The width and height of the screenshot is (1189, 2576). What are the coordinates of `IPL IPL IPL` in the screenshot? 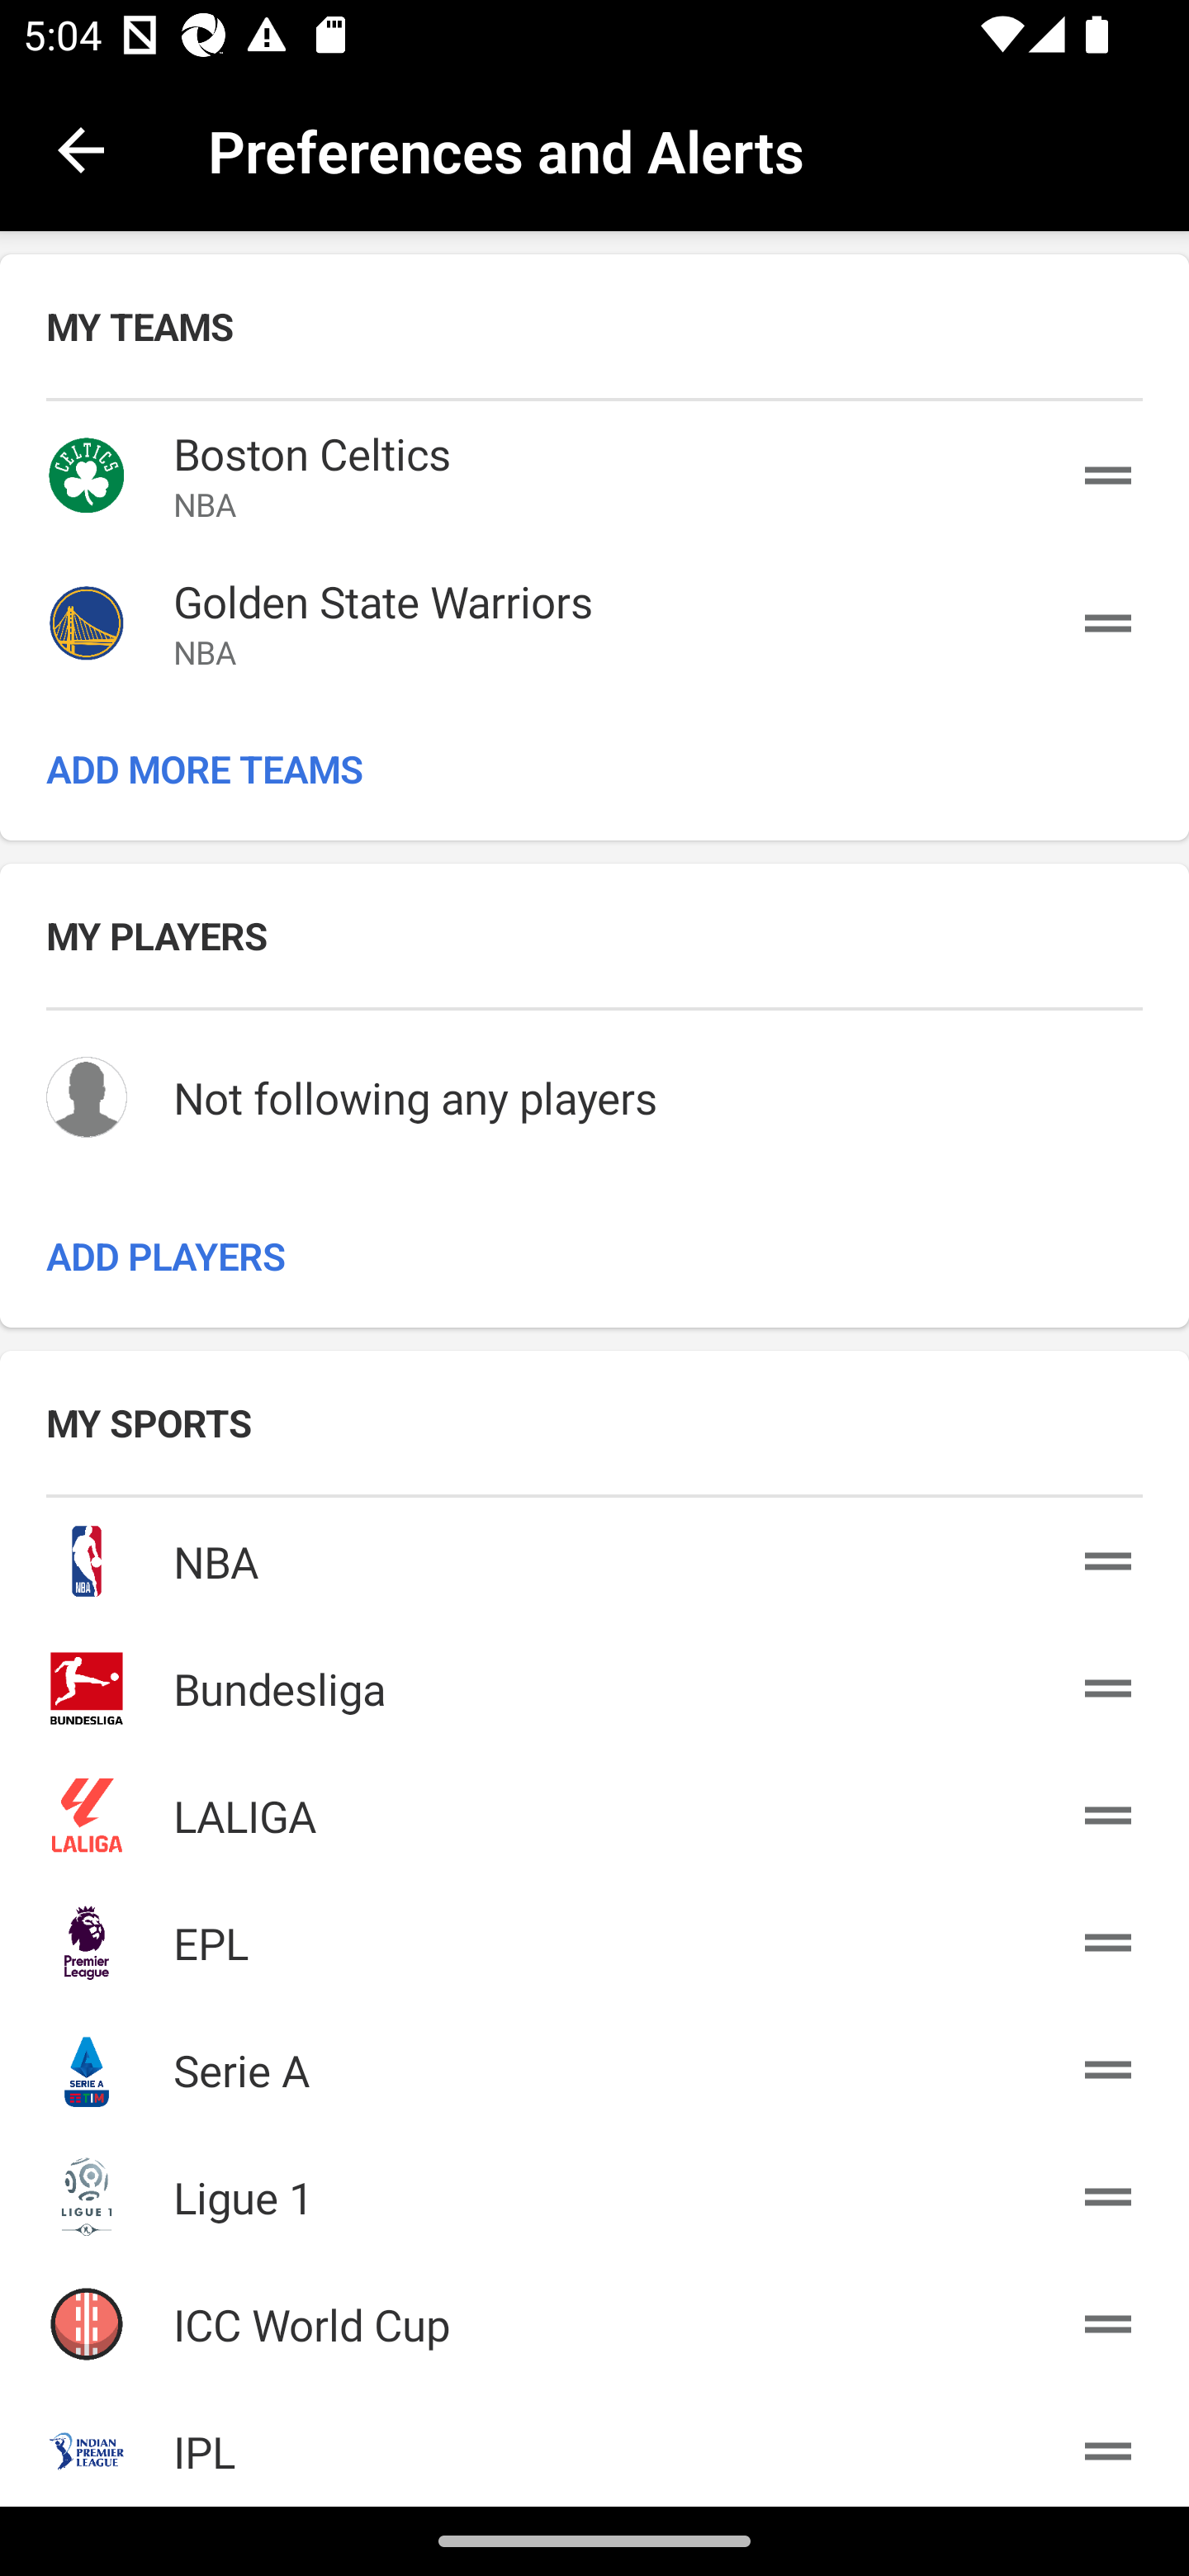 It's located at (594, 2444).